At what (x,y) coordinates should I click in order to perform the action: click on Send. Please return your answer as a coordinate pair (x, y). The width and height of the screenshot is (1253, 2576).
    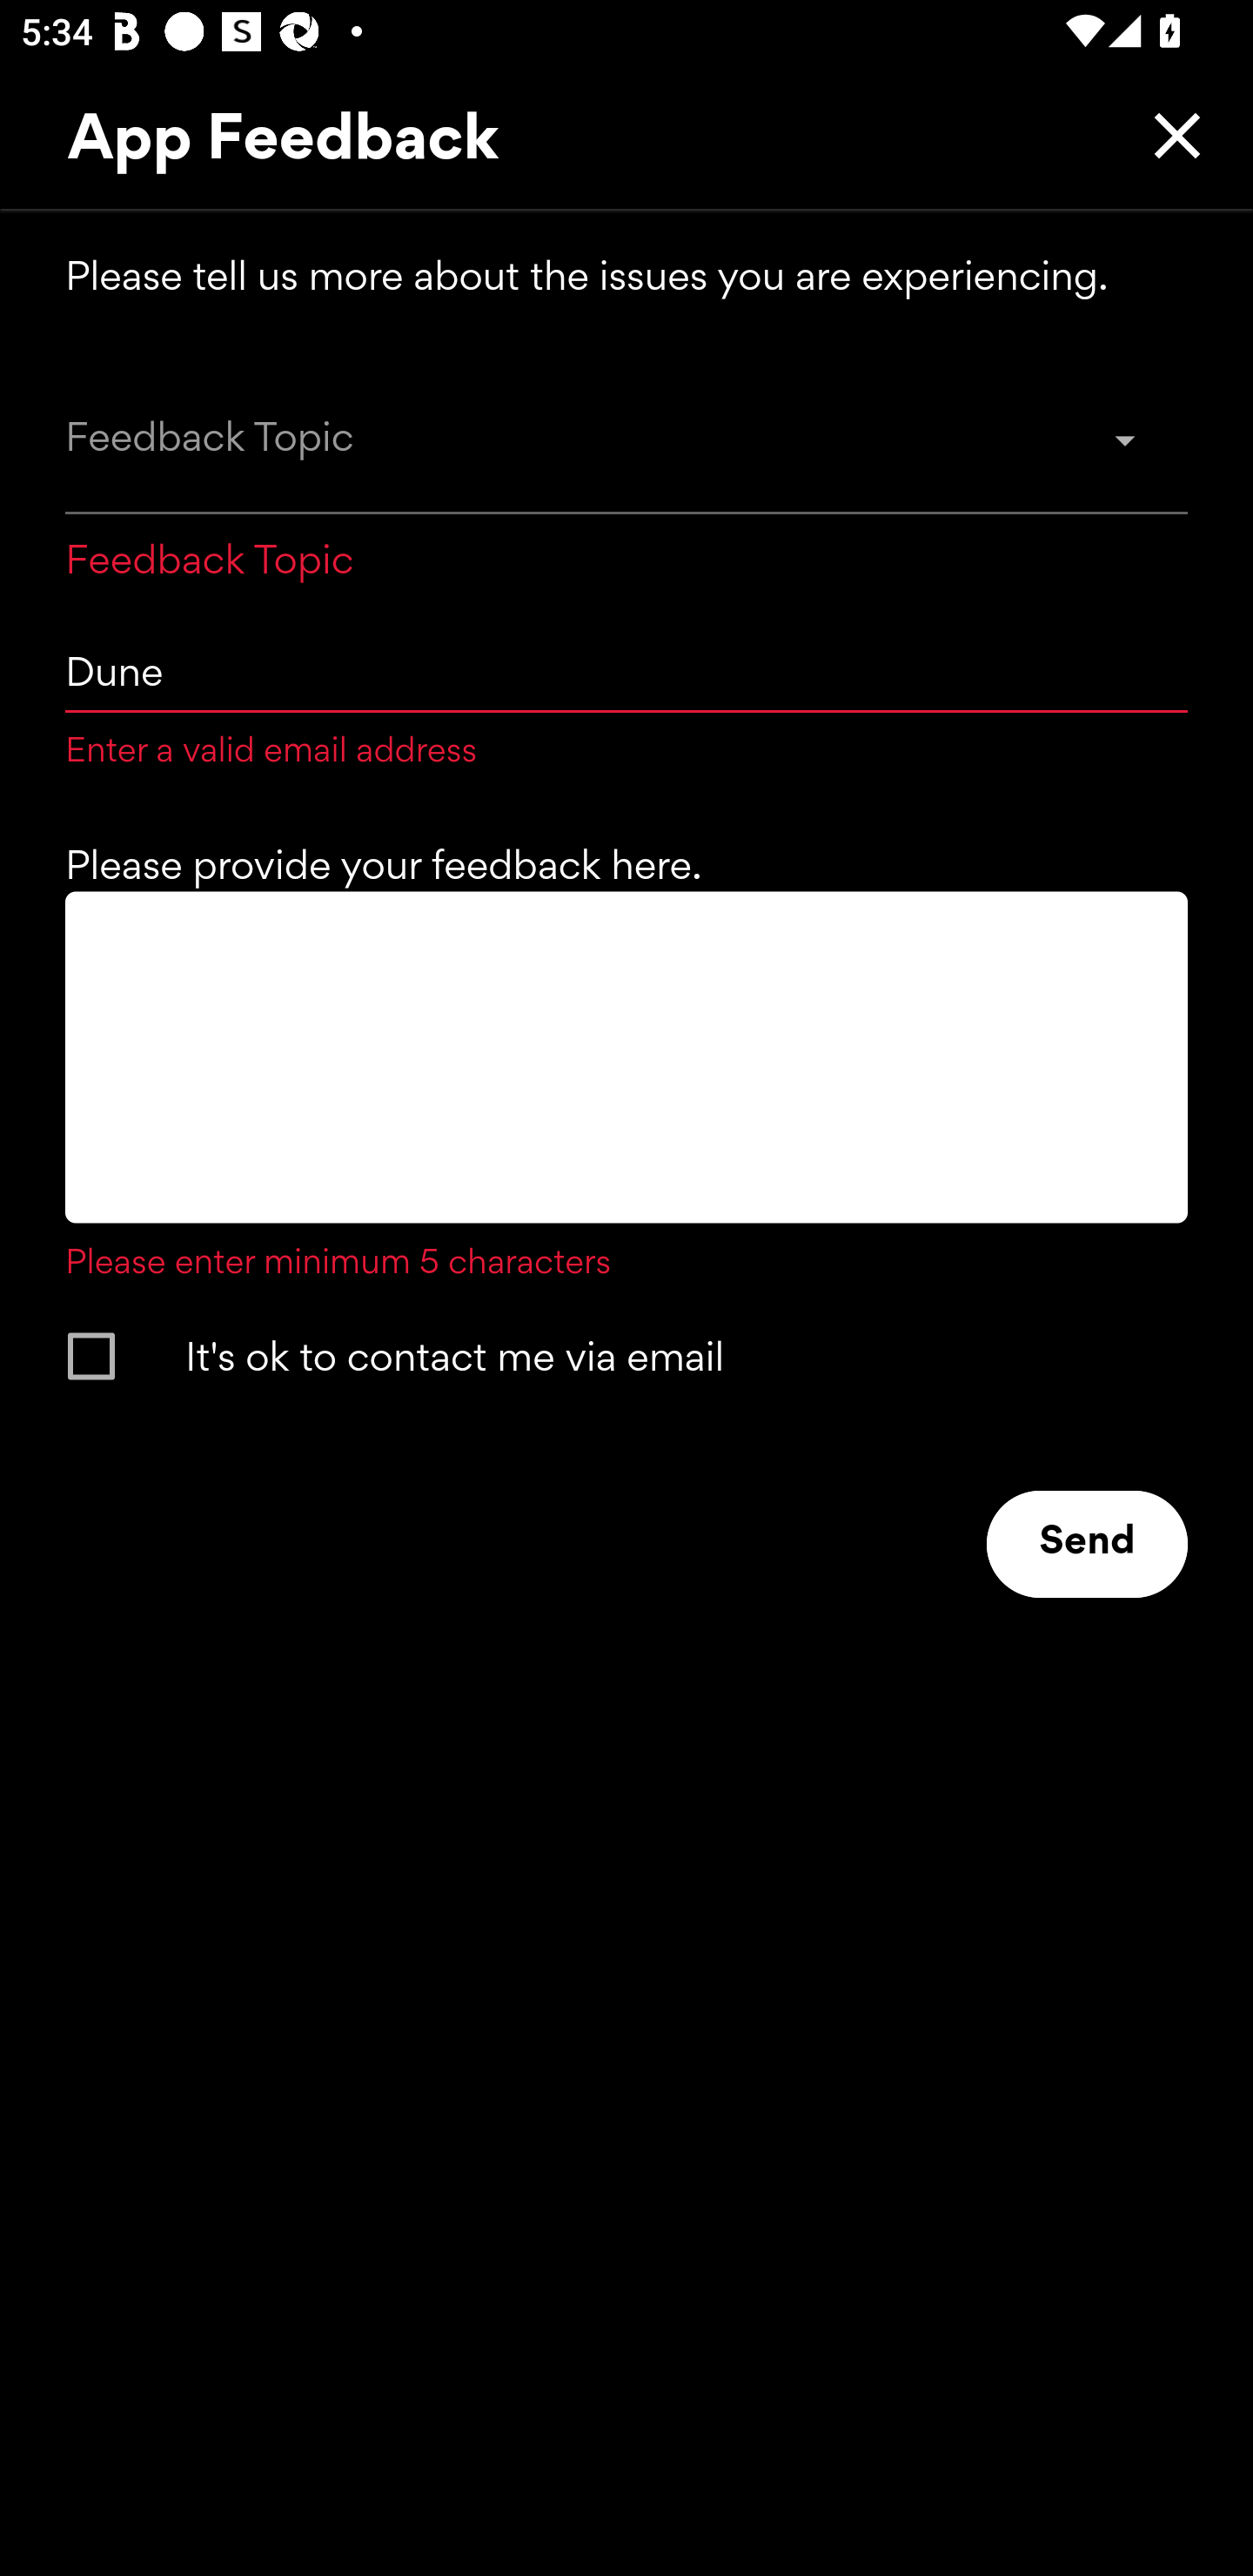
    Looking at the image, I should click on (1088, 1544).